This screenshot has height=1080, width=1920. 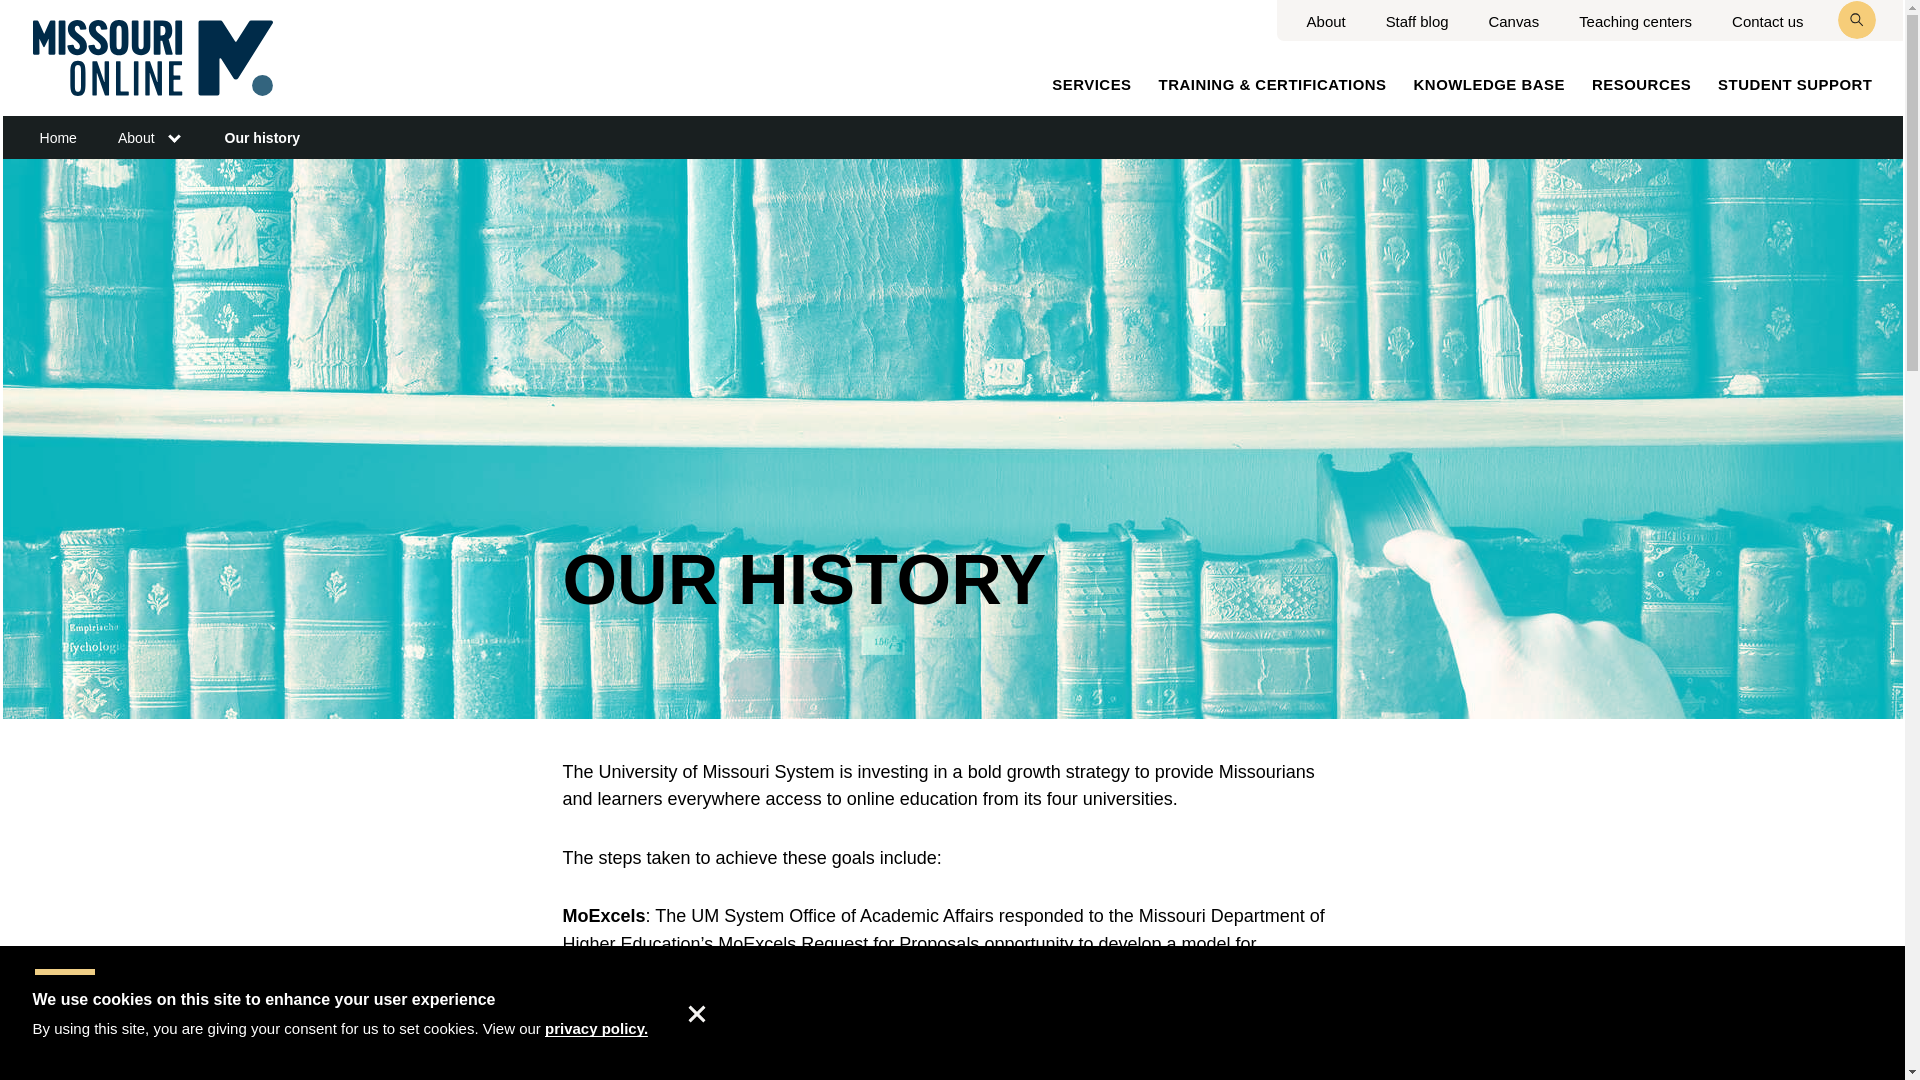 What do you see at coordinates (1641, 84) in the screenshot?
I see `RESOURCES` at bounding box center [1641, 84].